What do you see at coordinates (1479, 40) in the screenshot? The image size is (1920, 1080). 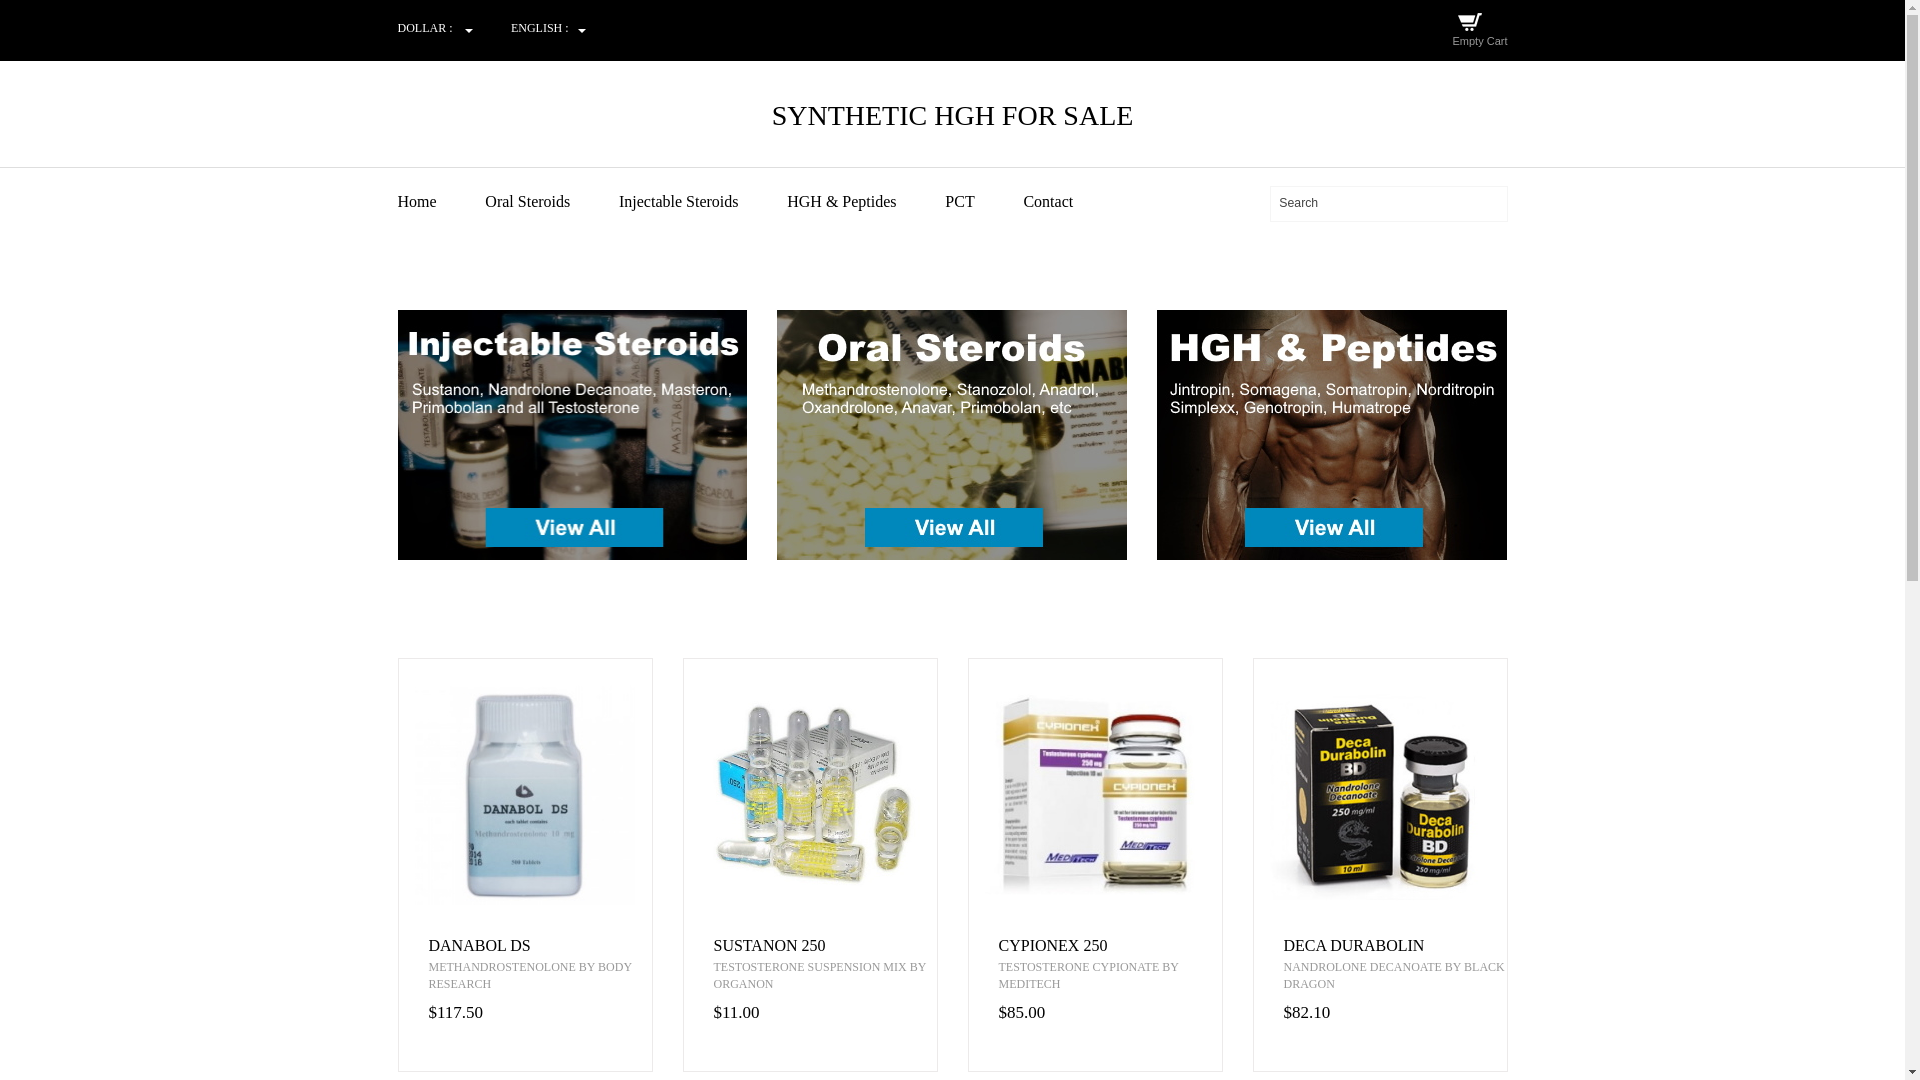 I see `Empty Cart` at bounding box center [1479, 40].